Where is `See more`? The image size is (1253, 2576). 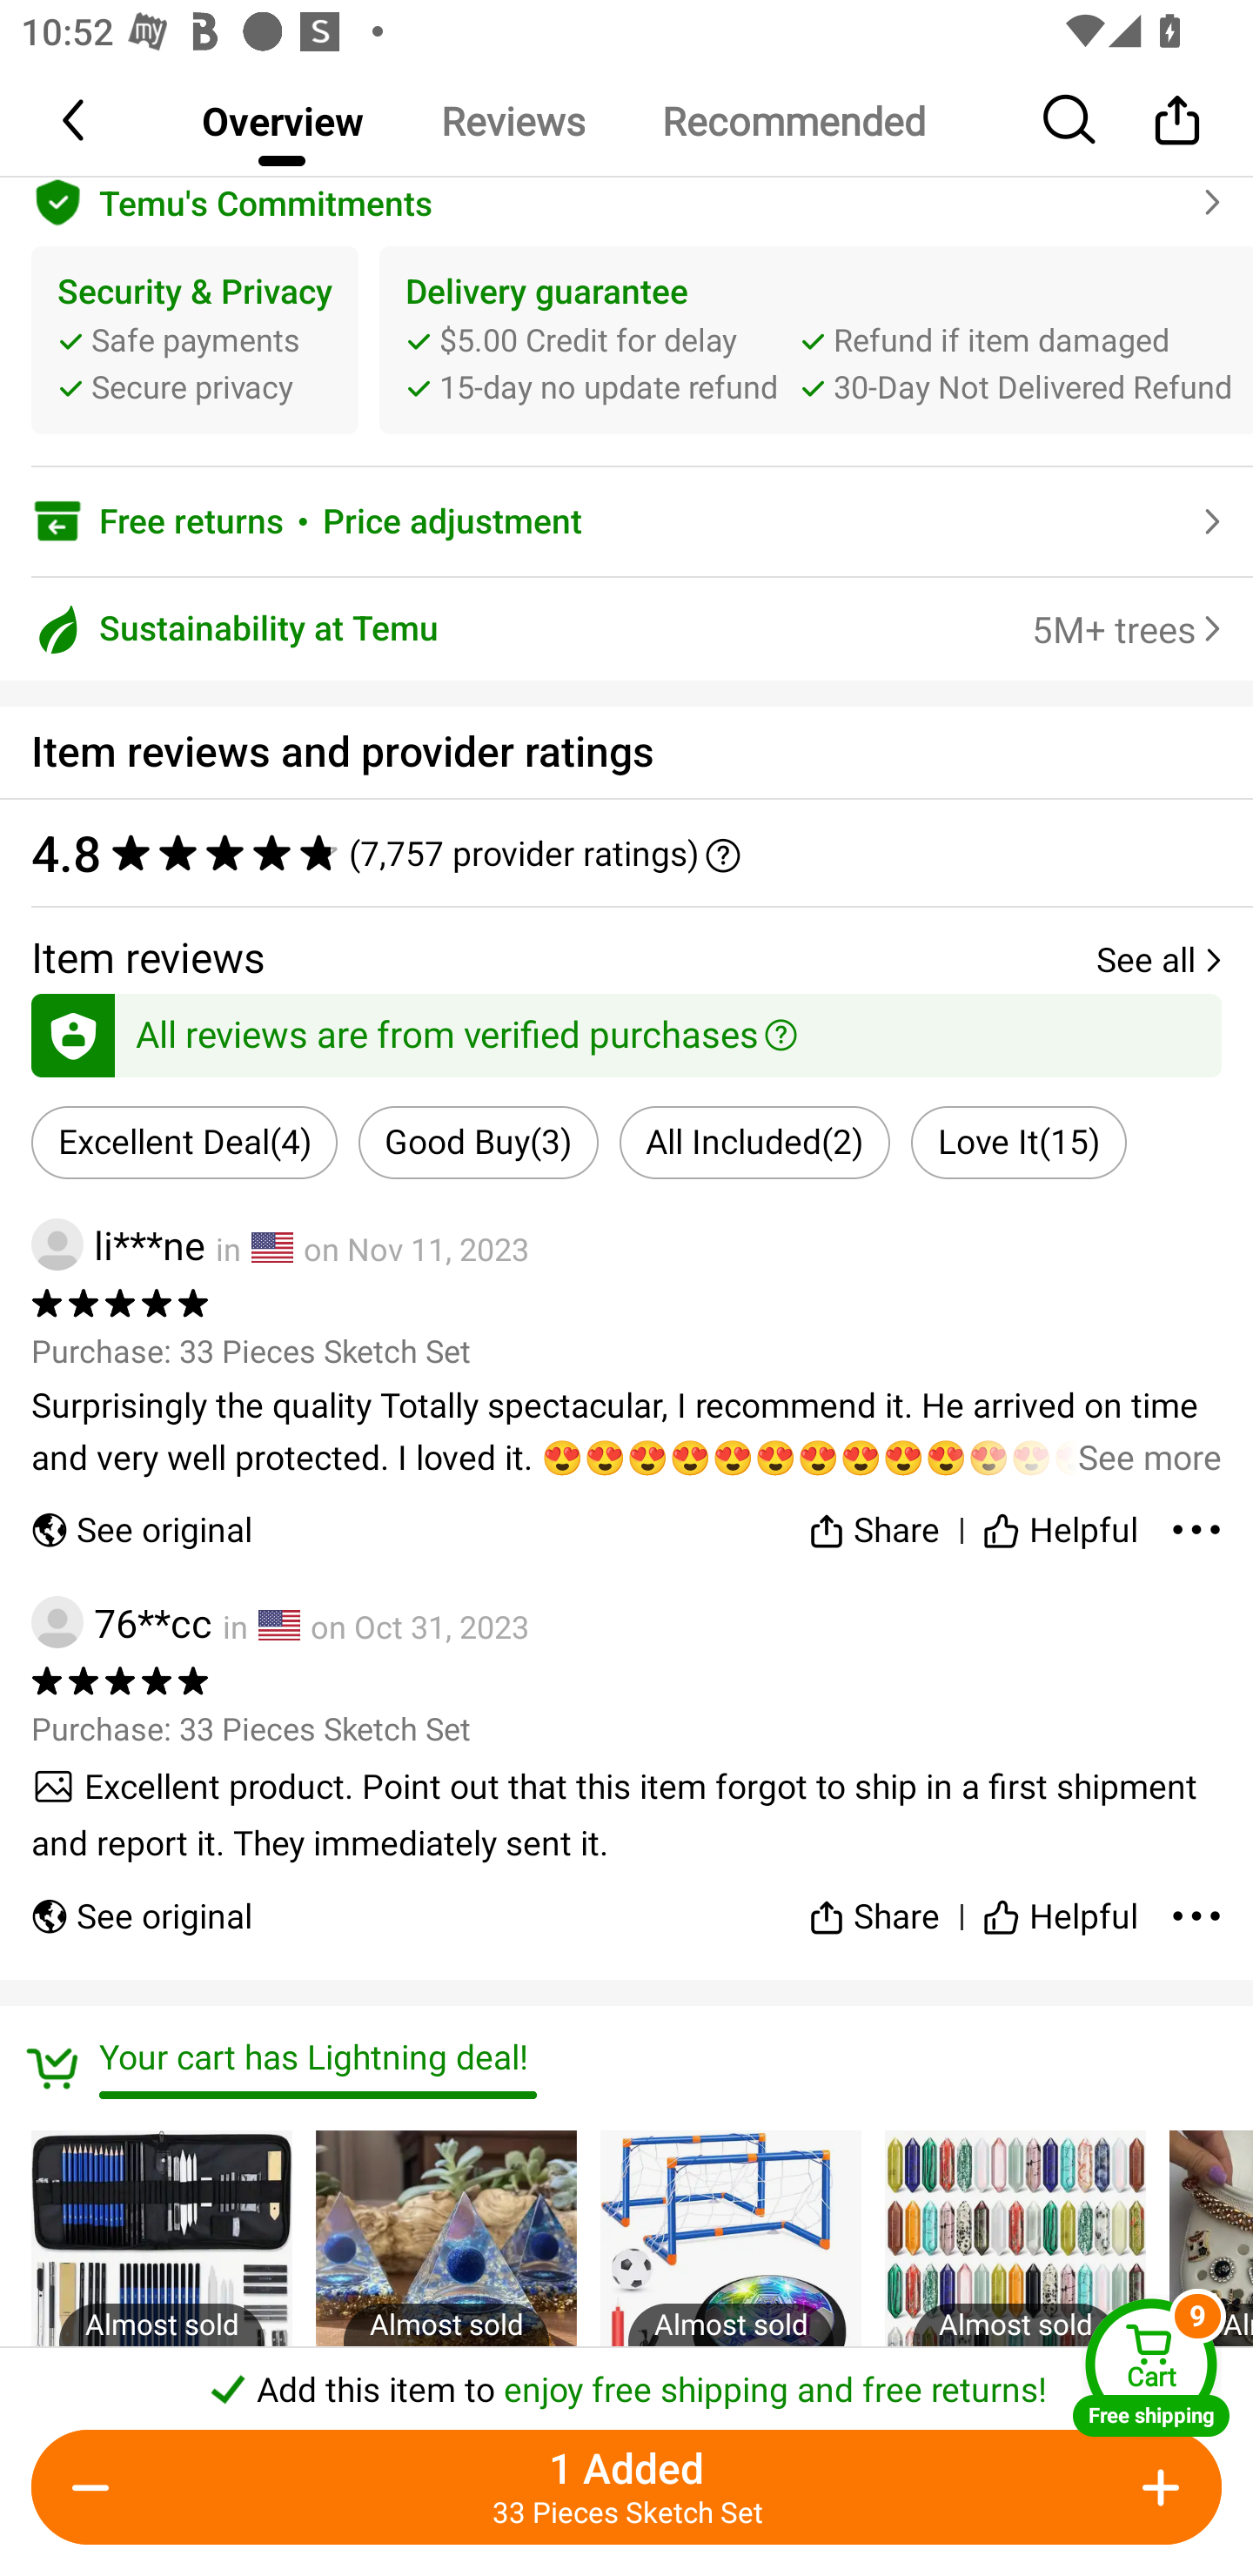
See more is located at coordinates (626, 1432).